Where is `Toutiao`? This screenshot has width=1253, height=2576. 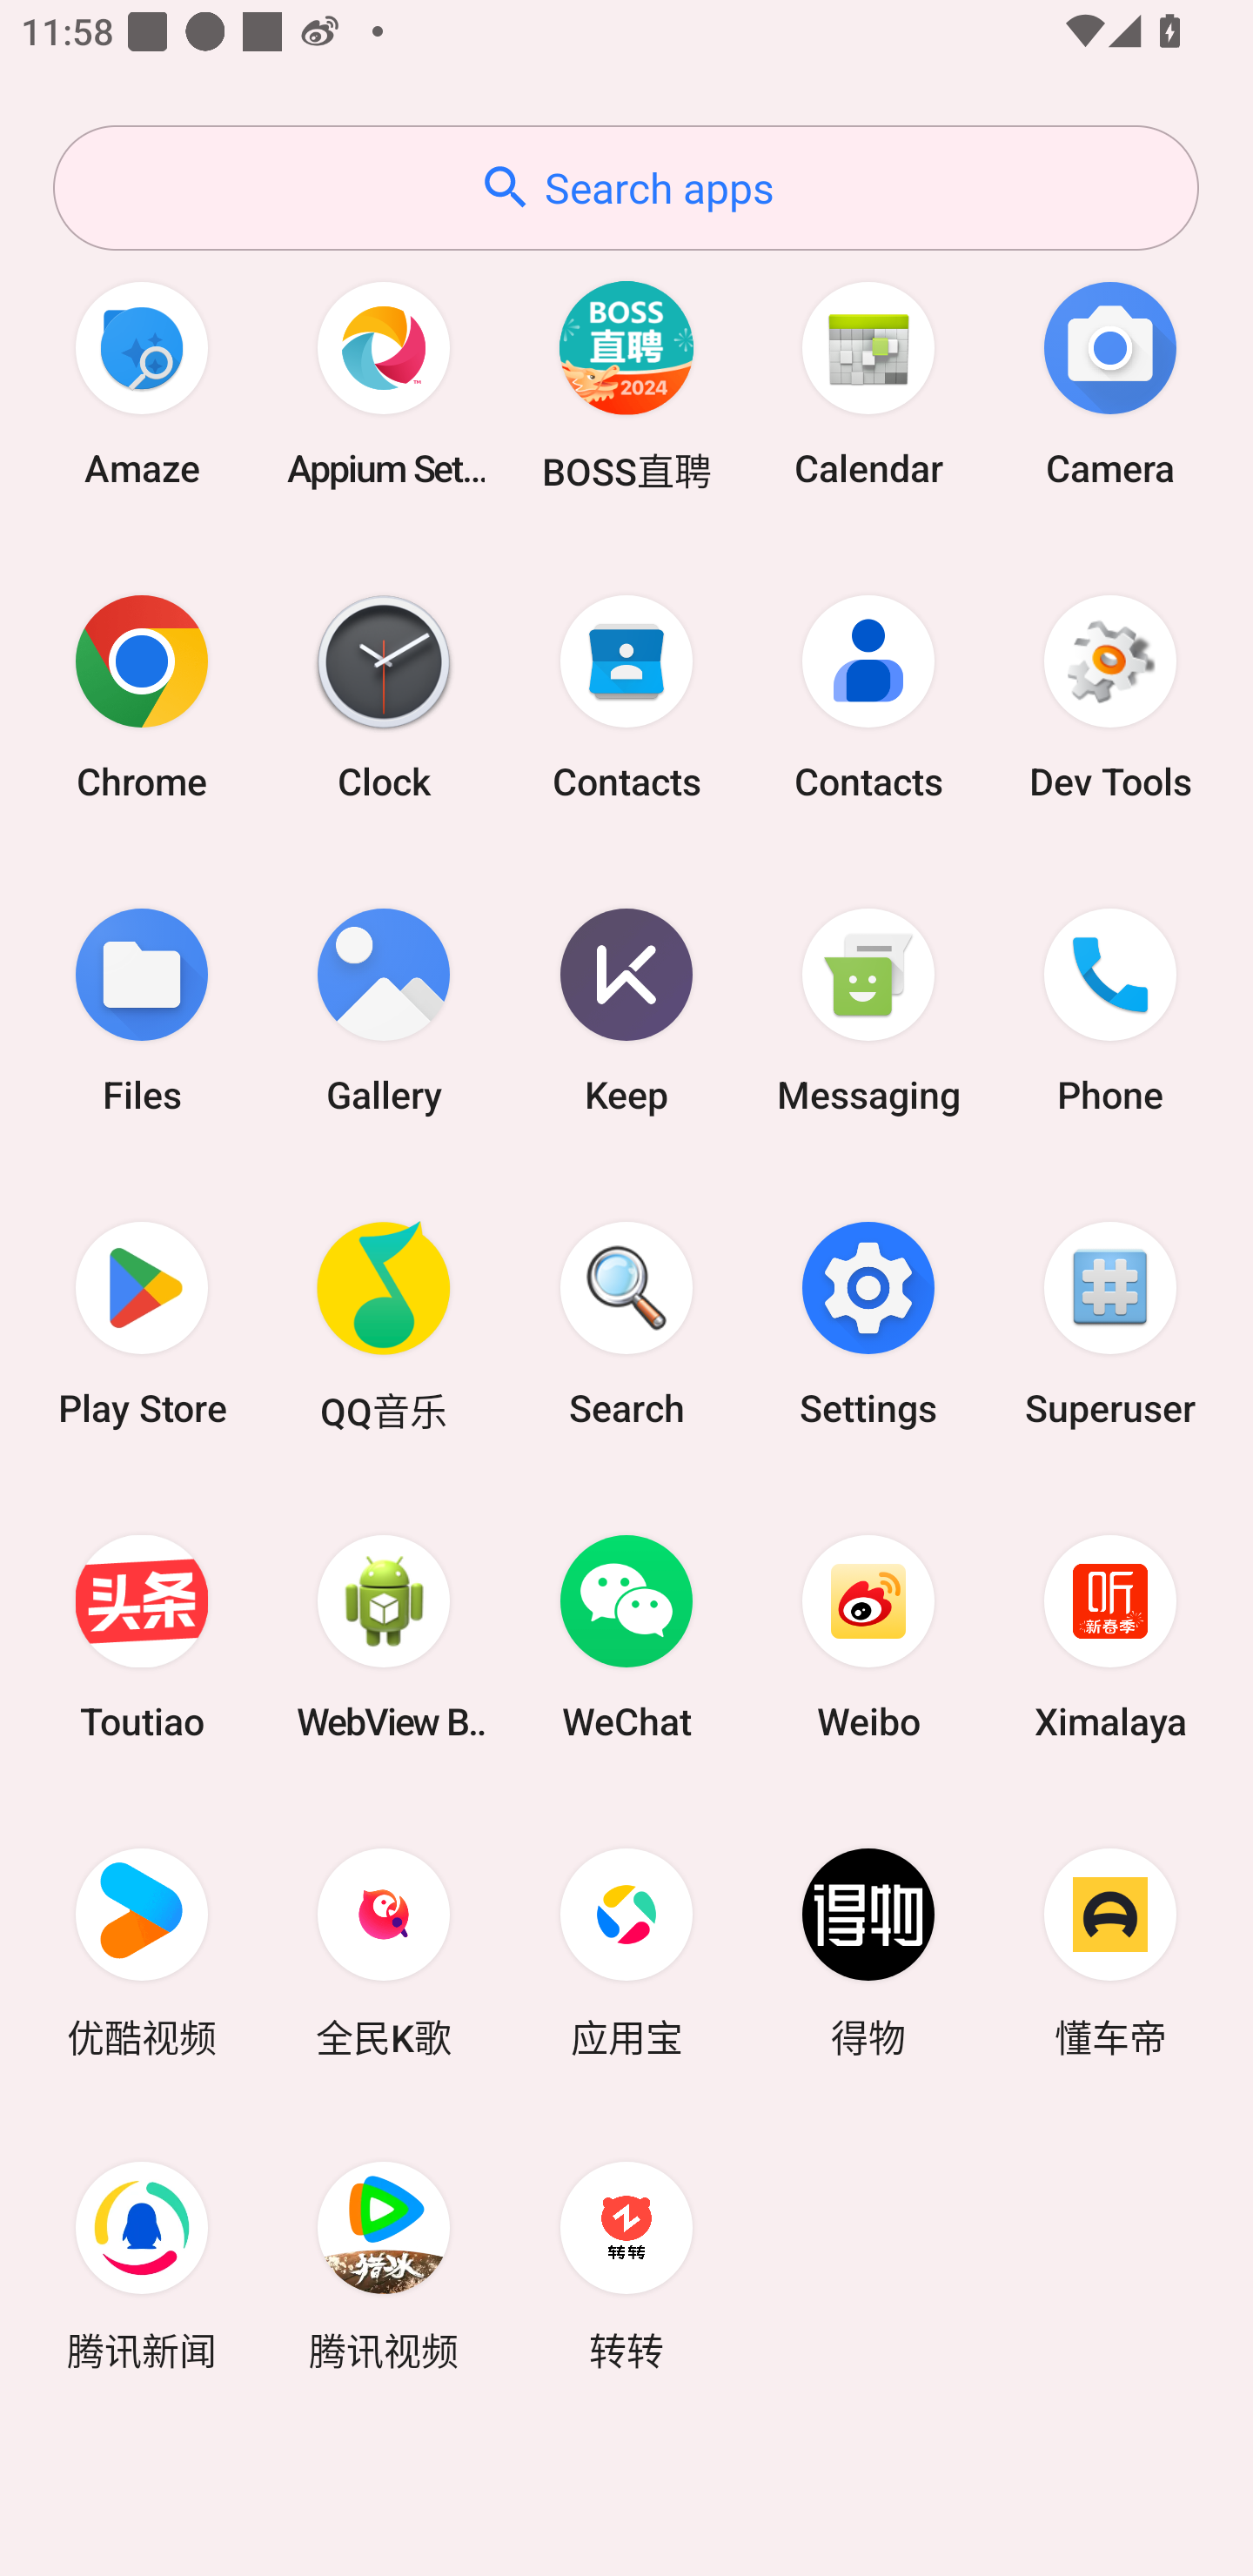 Toutiao is located at coordinates (142, 1636).